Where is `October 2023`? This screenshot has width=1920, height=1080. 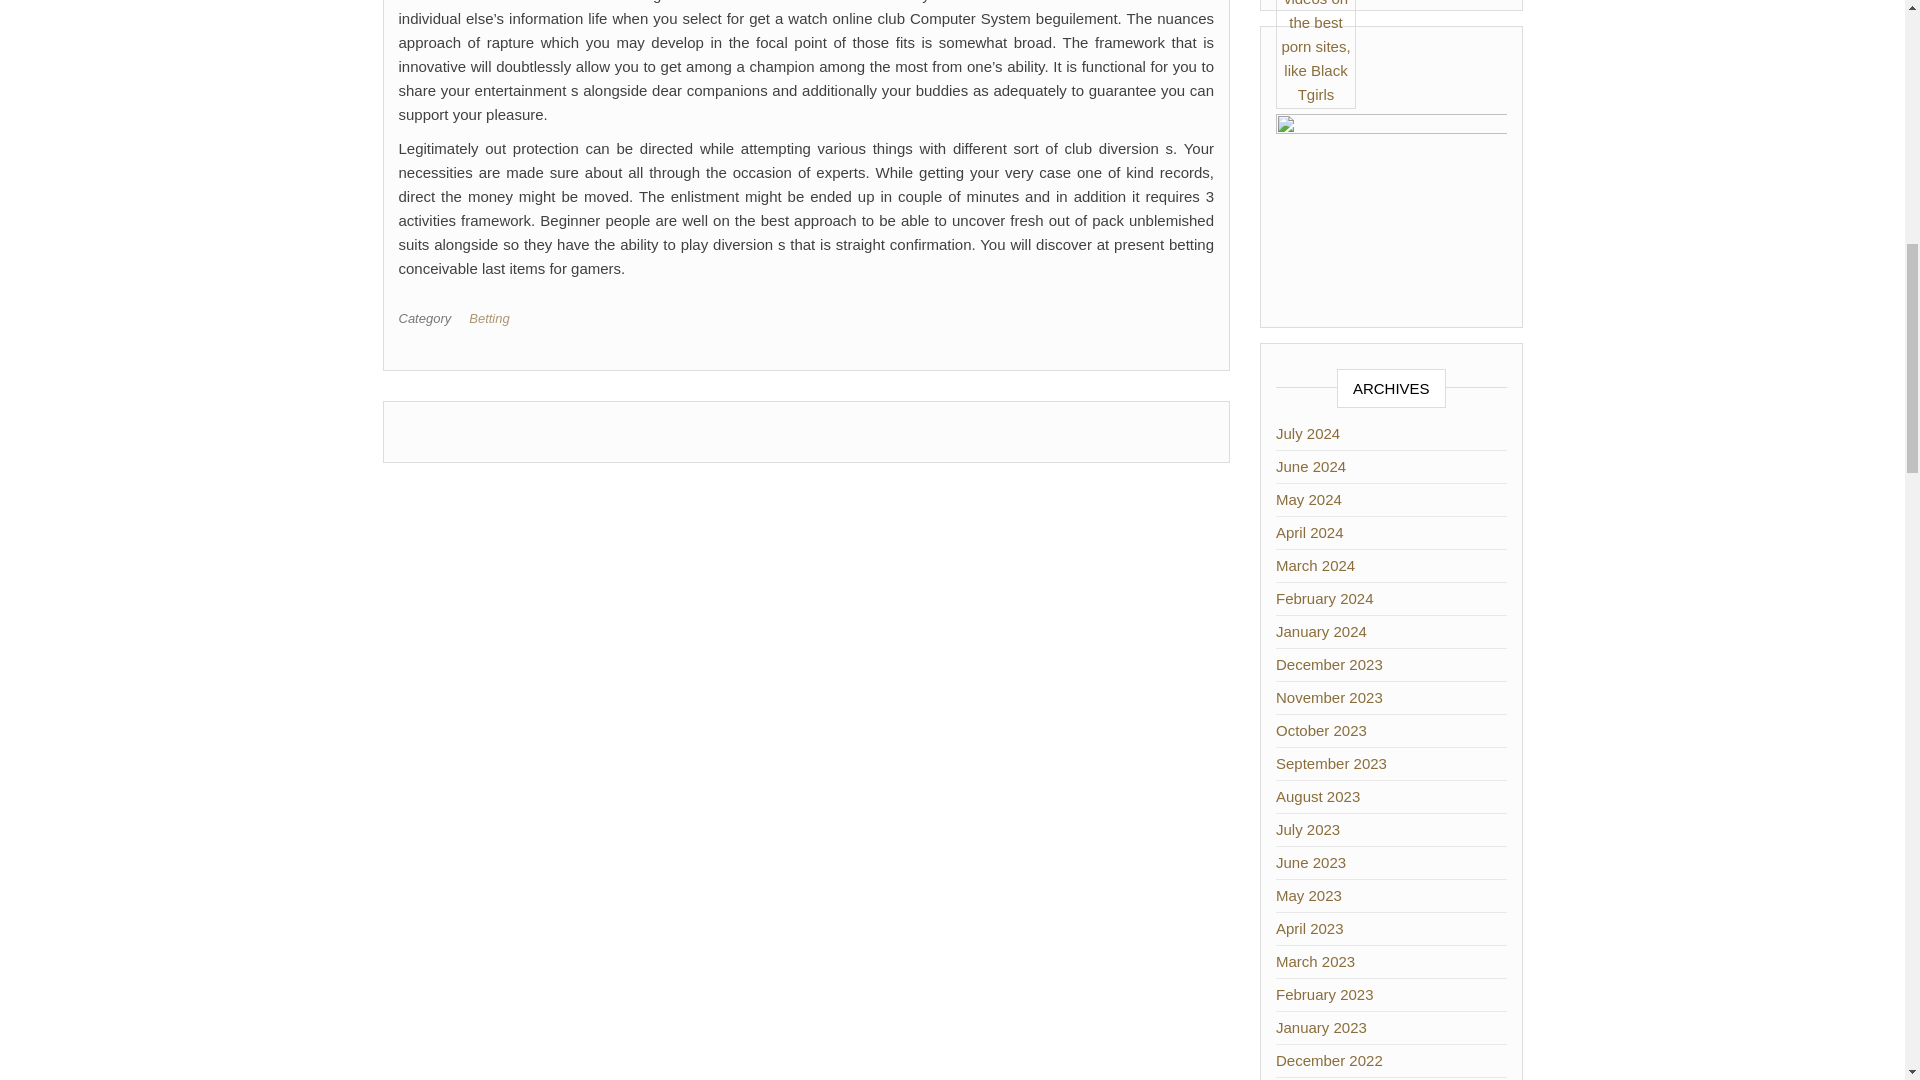
October 2023 is located at coordinates (1322, 730).